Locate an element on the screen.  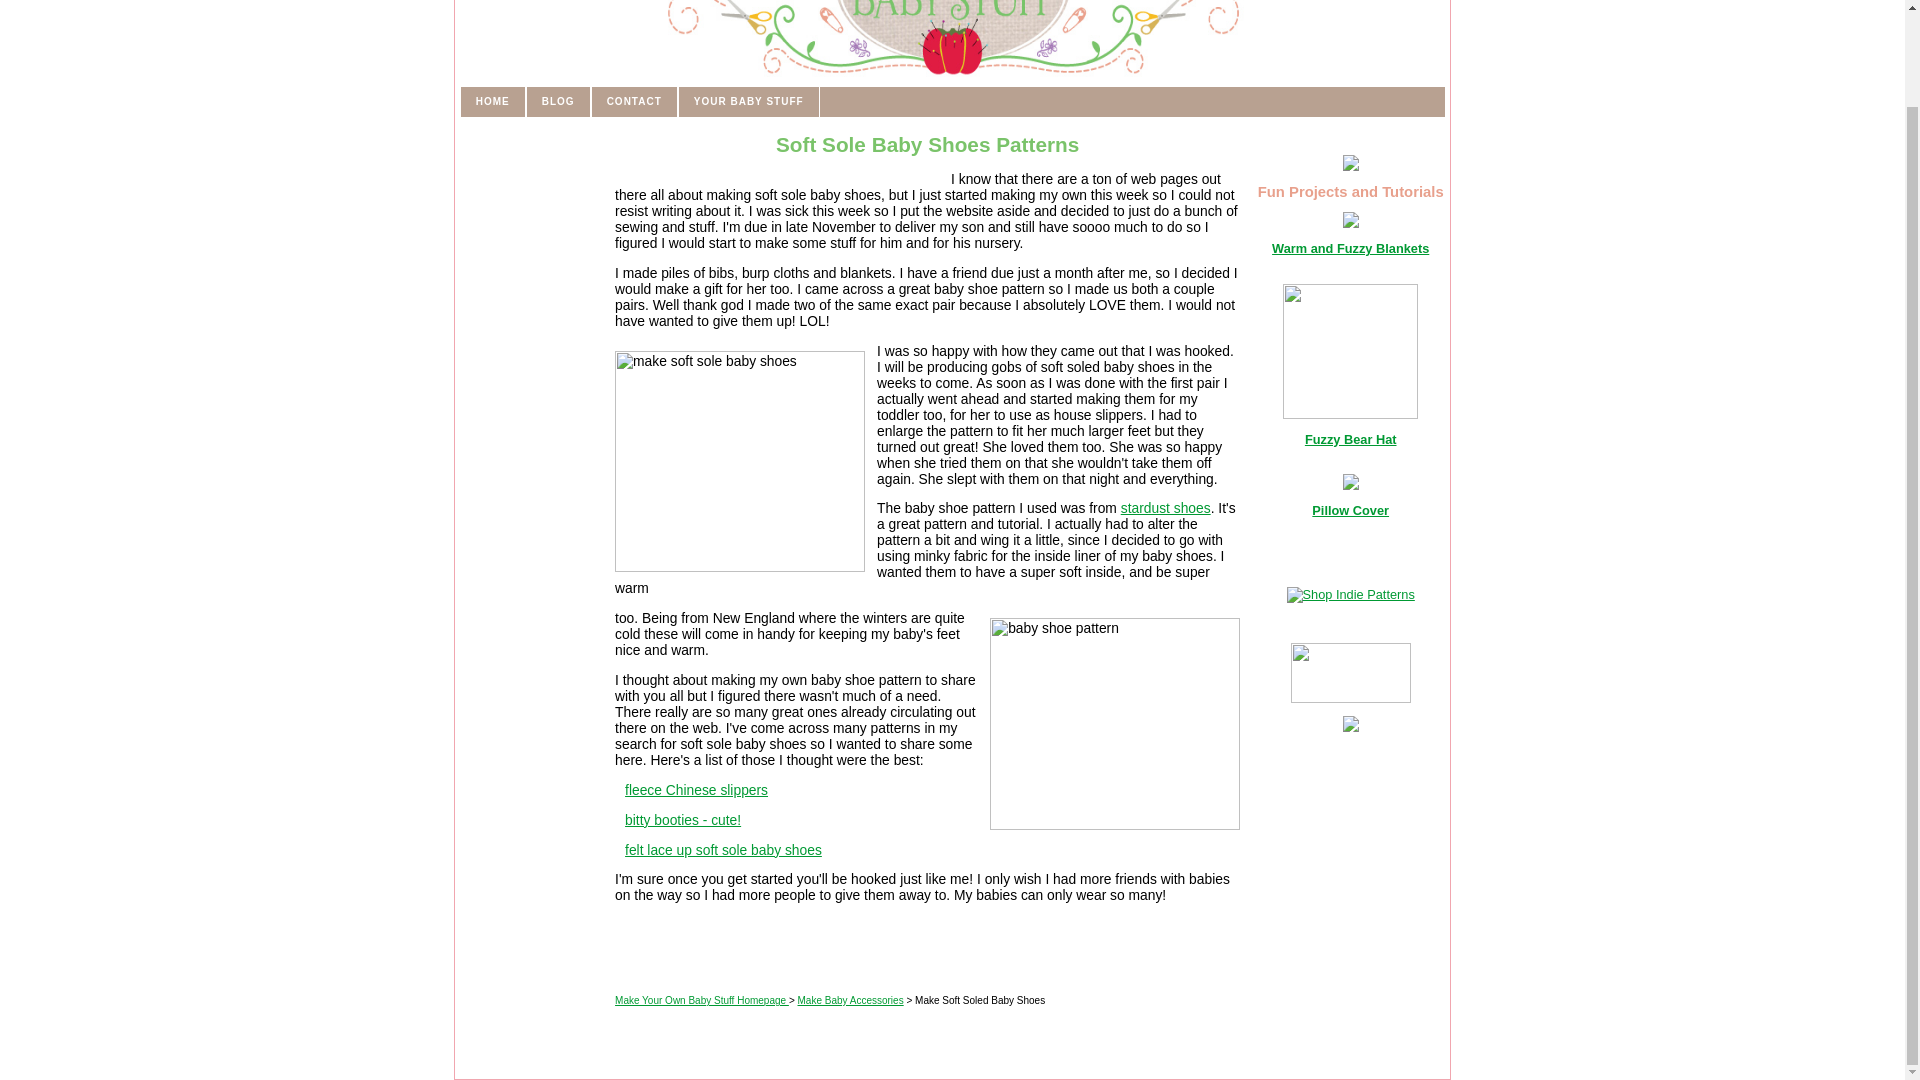
Make Baby Accessories is located at coordinates (851, 1000).